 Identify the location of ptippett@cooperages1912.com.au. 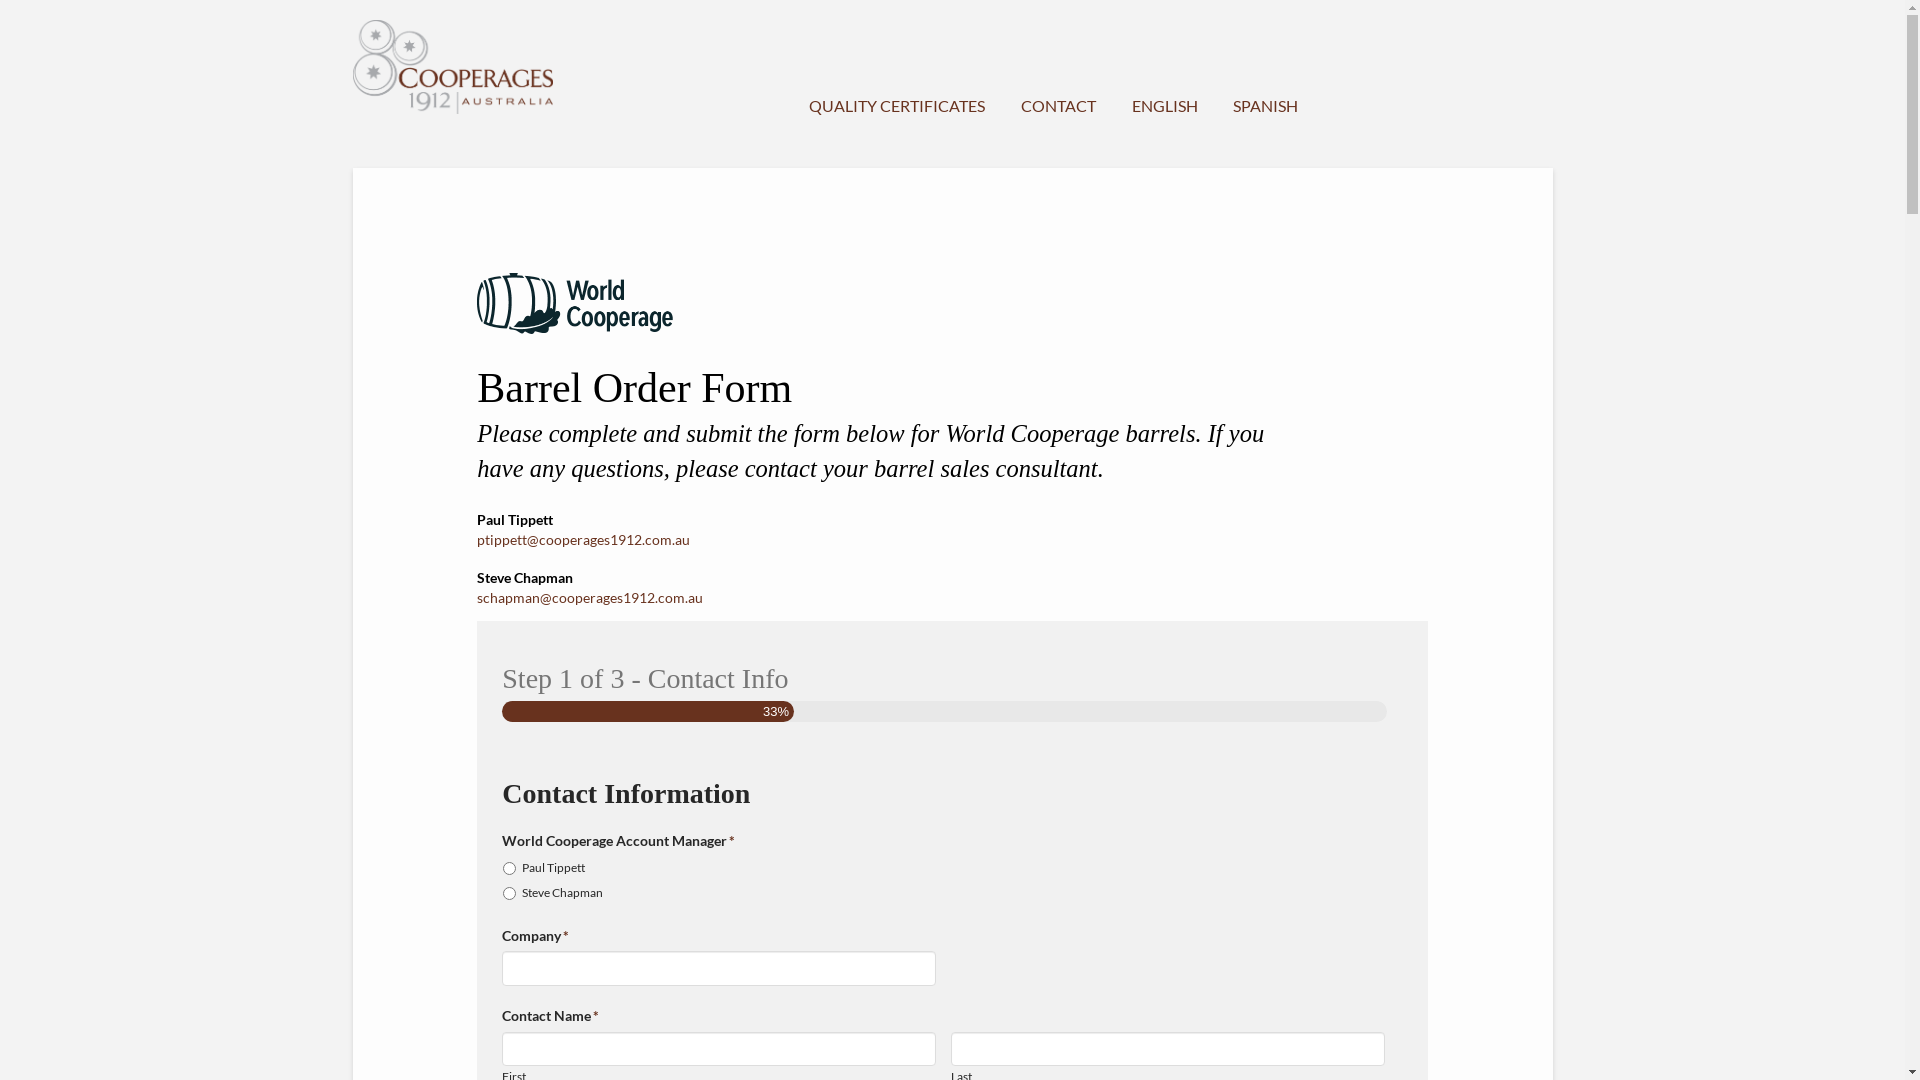
(584, 540).